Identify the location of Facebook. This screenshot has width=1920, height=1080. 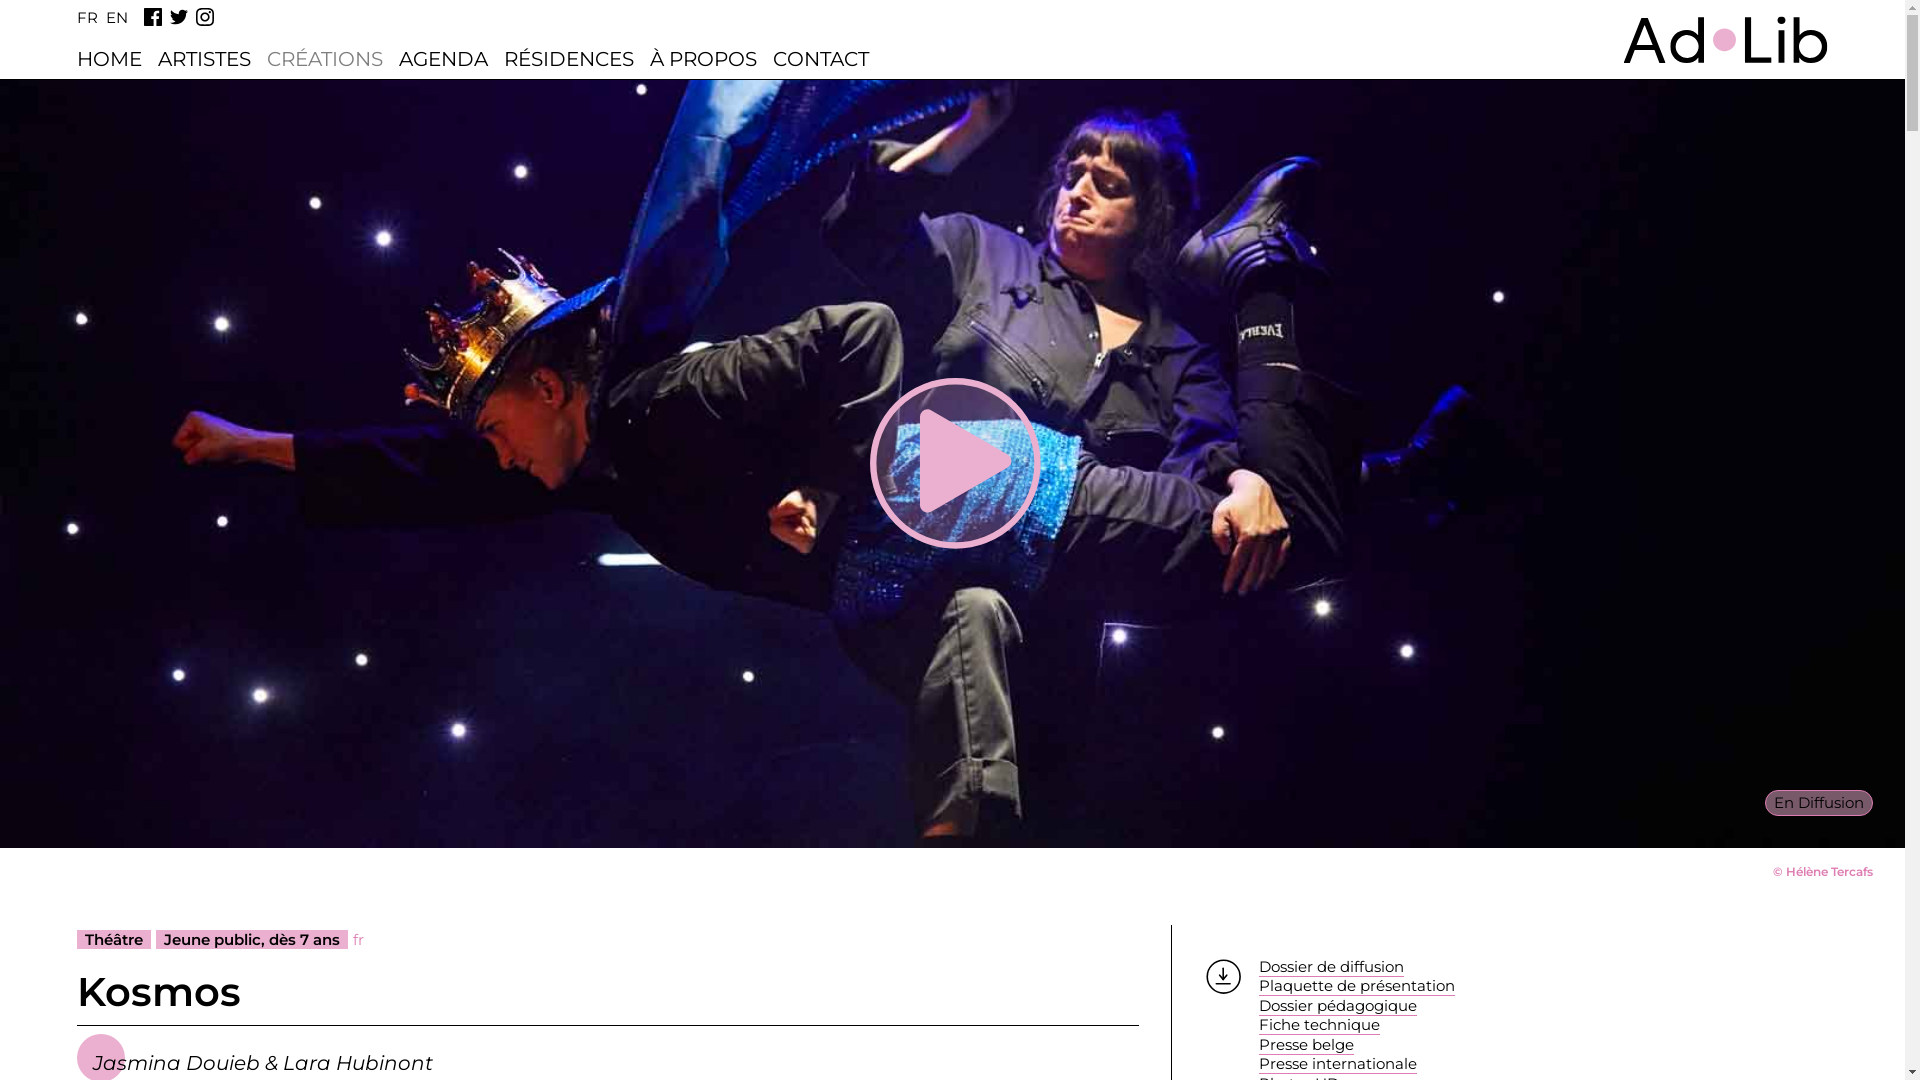
(153, 17).